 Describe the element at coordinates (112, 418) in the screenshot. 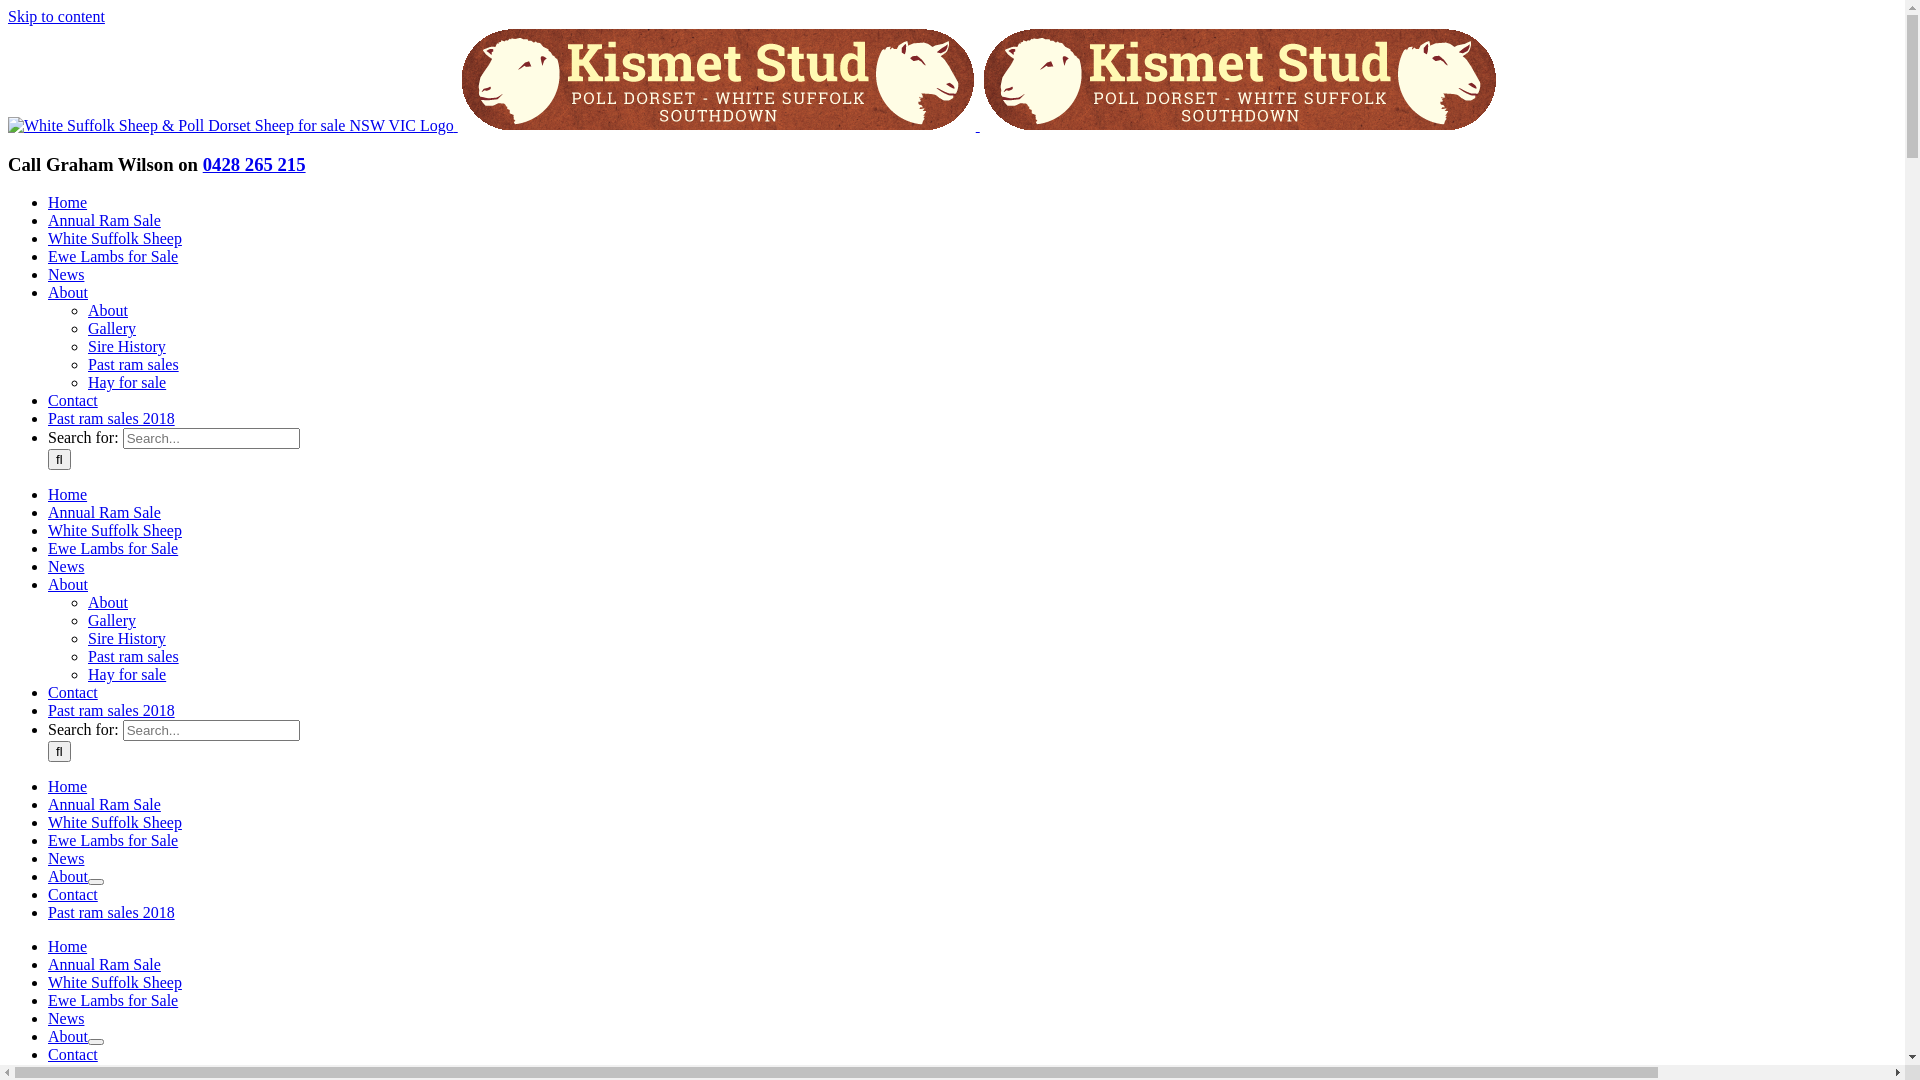

I see `Past ram sales 2018` at that location.